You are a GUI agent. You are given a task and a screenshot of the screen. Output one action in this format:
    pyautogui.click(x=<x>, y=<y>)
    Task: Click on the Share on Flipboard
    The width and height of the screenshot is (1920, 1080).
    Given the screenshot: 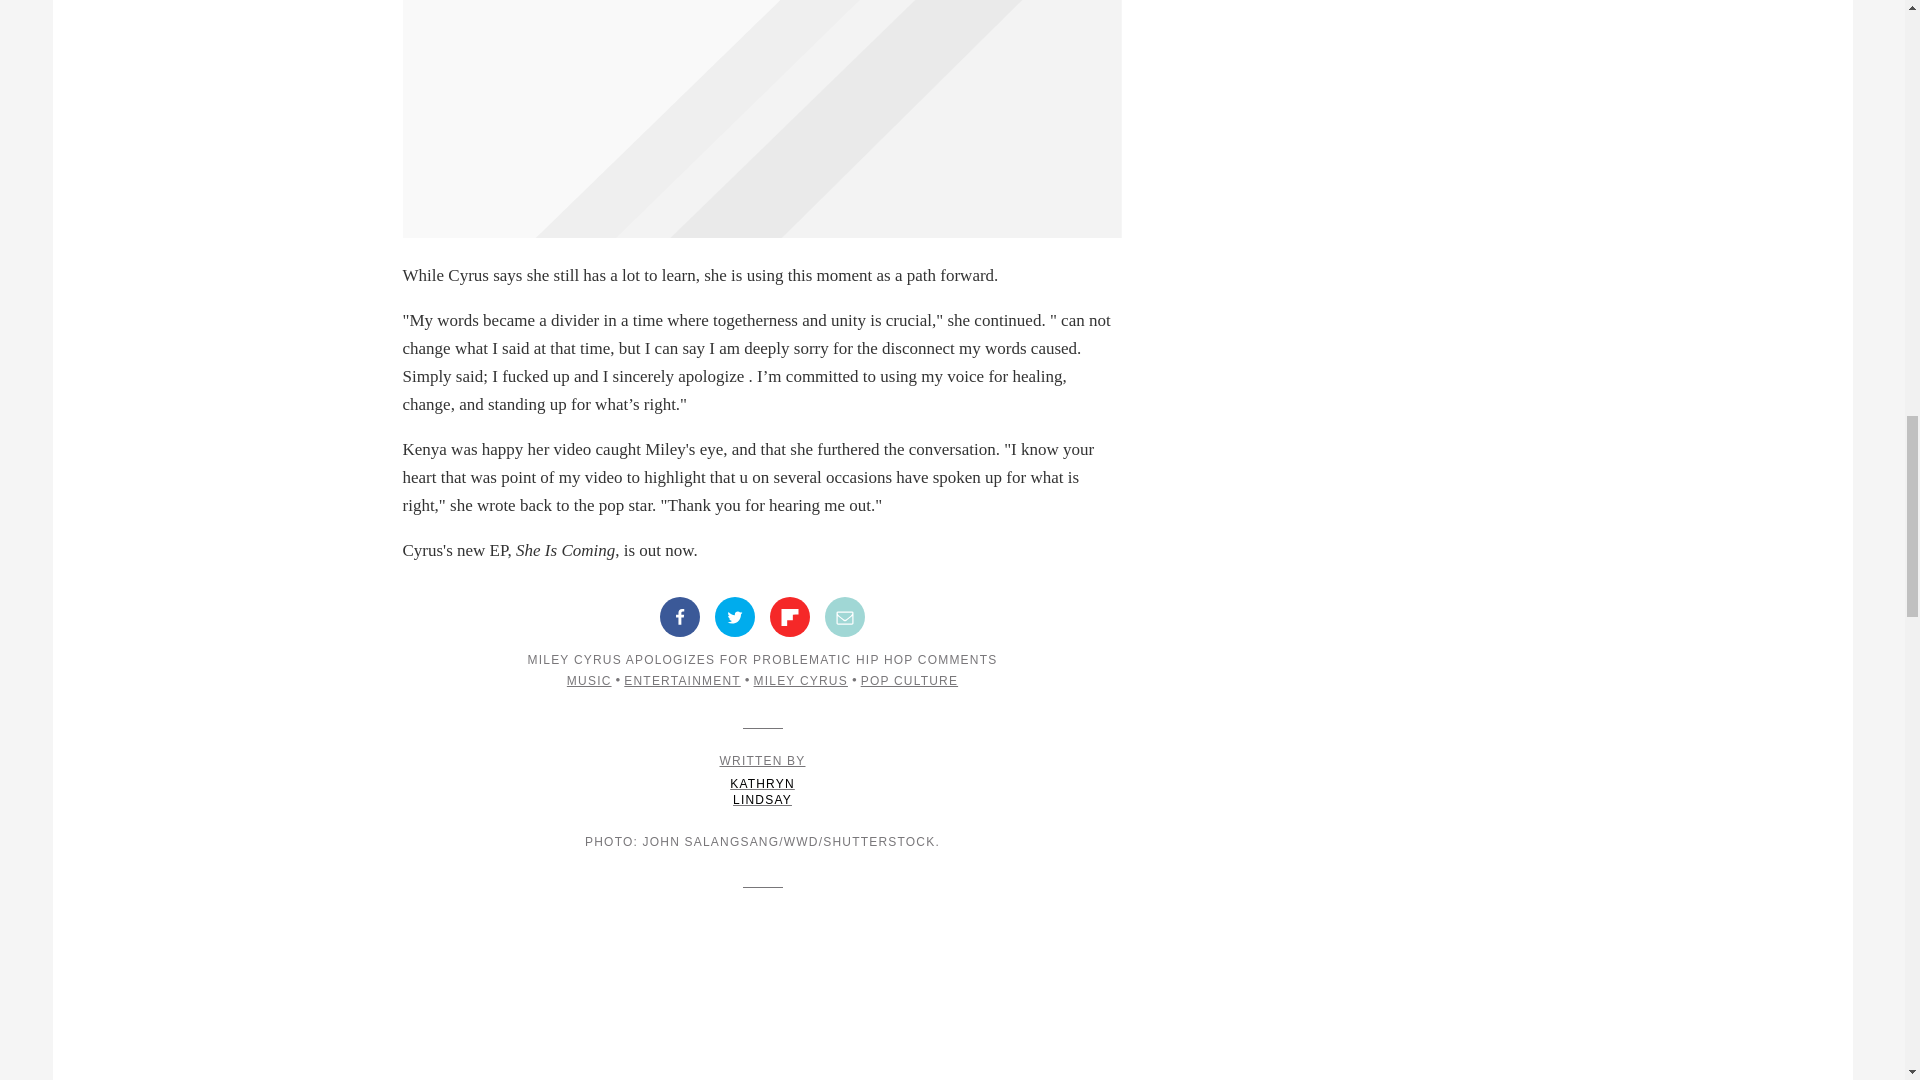 What is the action you would take?
    pyautogui.click(x=682, y=680)
    